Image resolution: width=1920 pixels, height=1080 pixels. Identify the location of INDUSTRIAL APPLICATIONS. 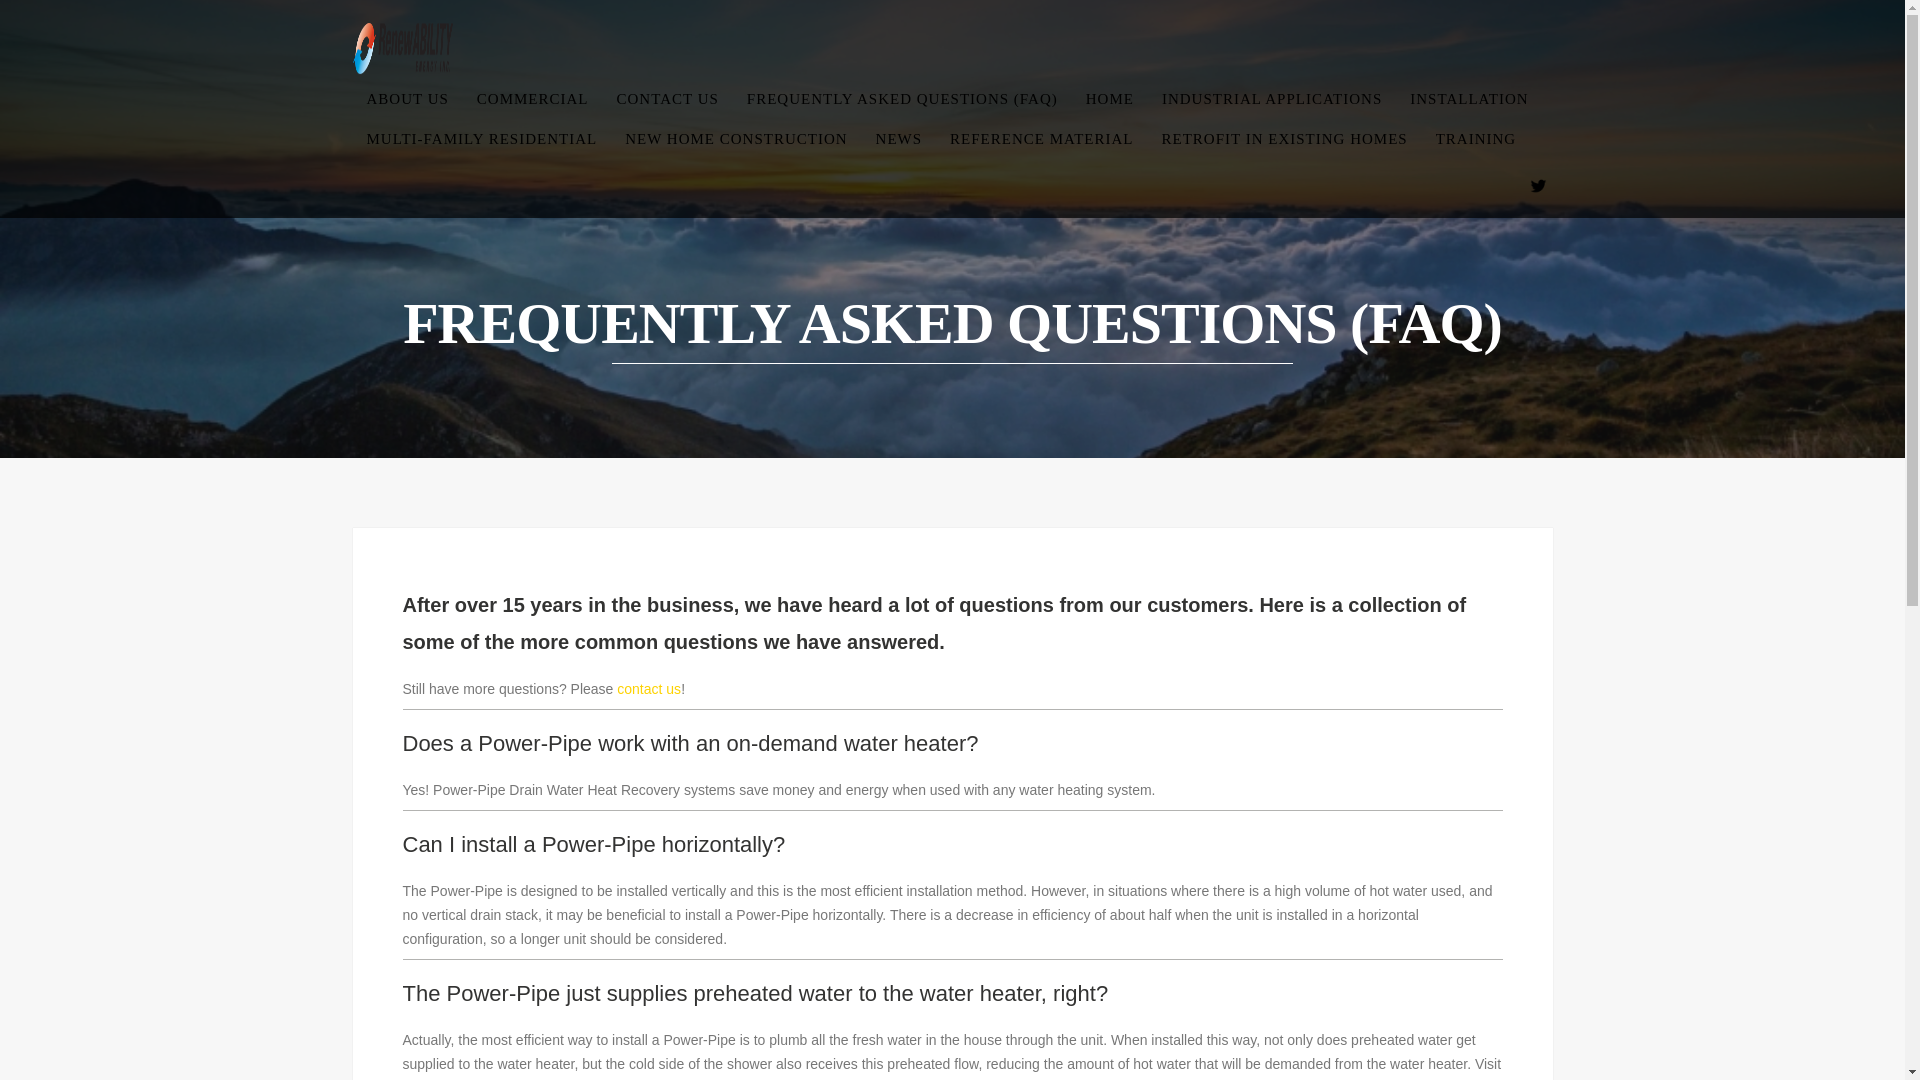
(1272, 100).